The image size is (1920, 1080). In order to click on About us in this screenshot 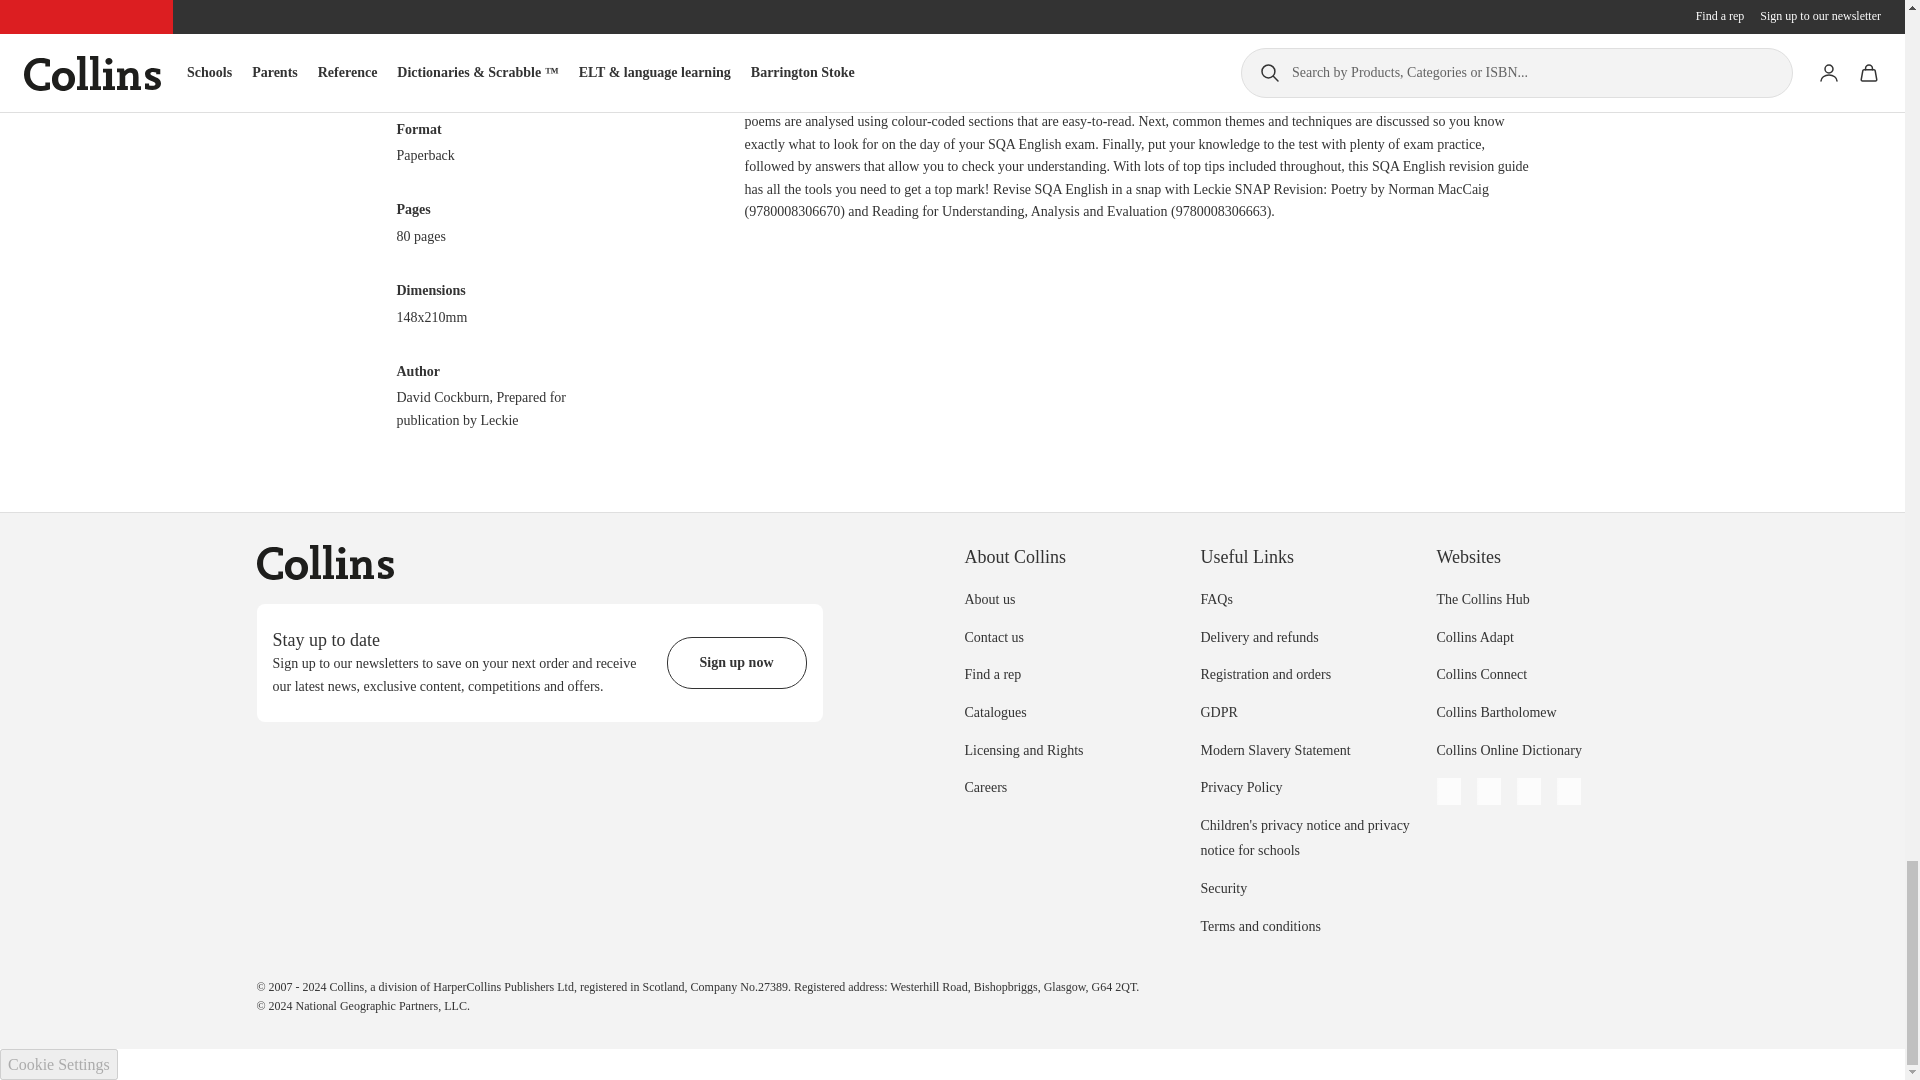, I will do `click(989, 598)`.